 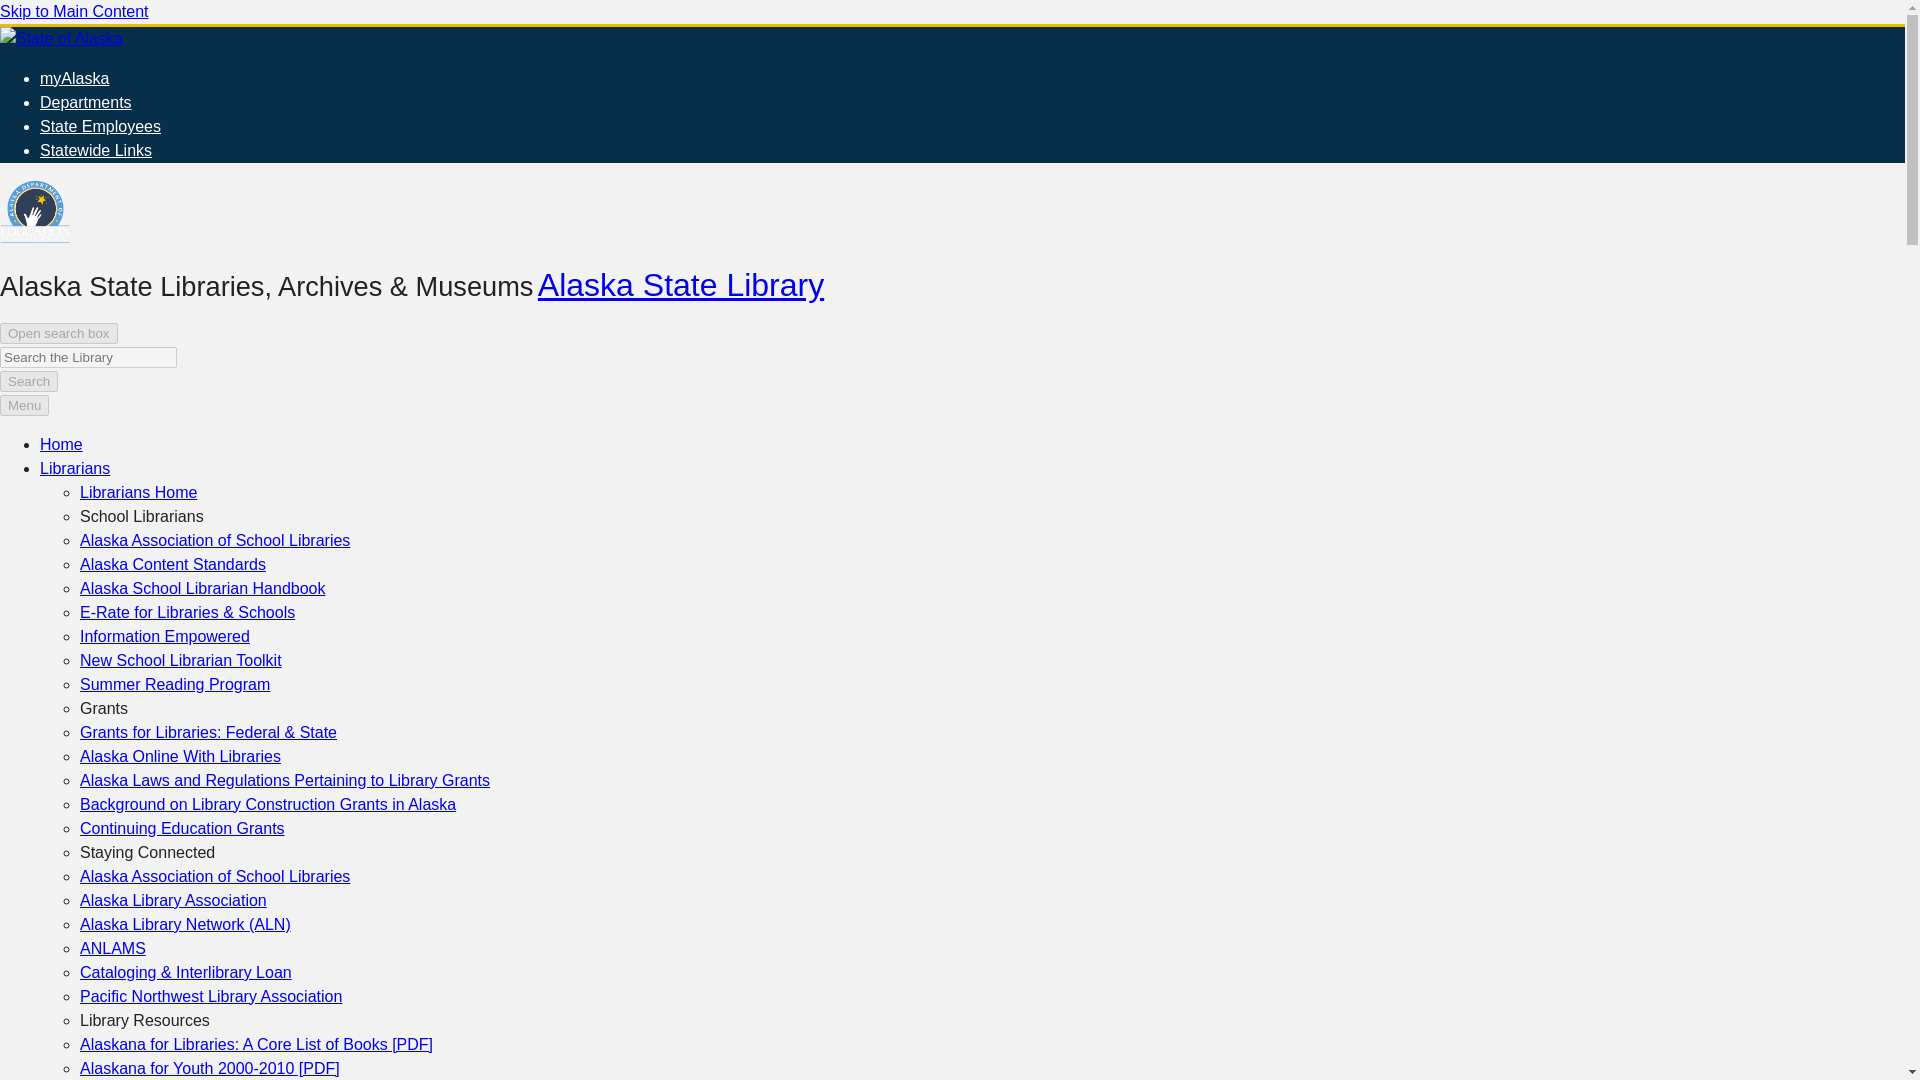 What do you see at coordinates (74, 12) in the screenshot?
I see `Skip to Main Content` at bounding box center [74, 12].